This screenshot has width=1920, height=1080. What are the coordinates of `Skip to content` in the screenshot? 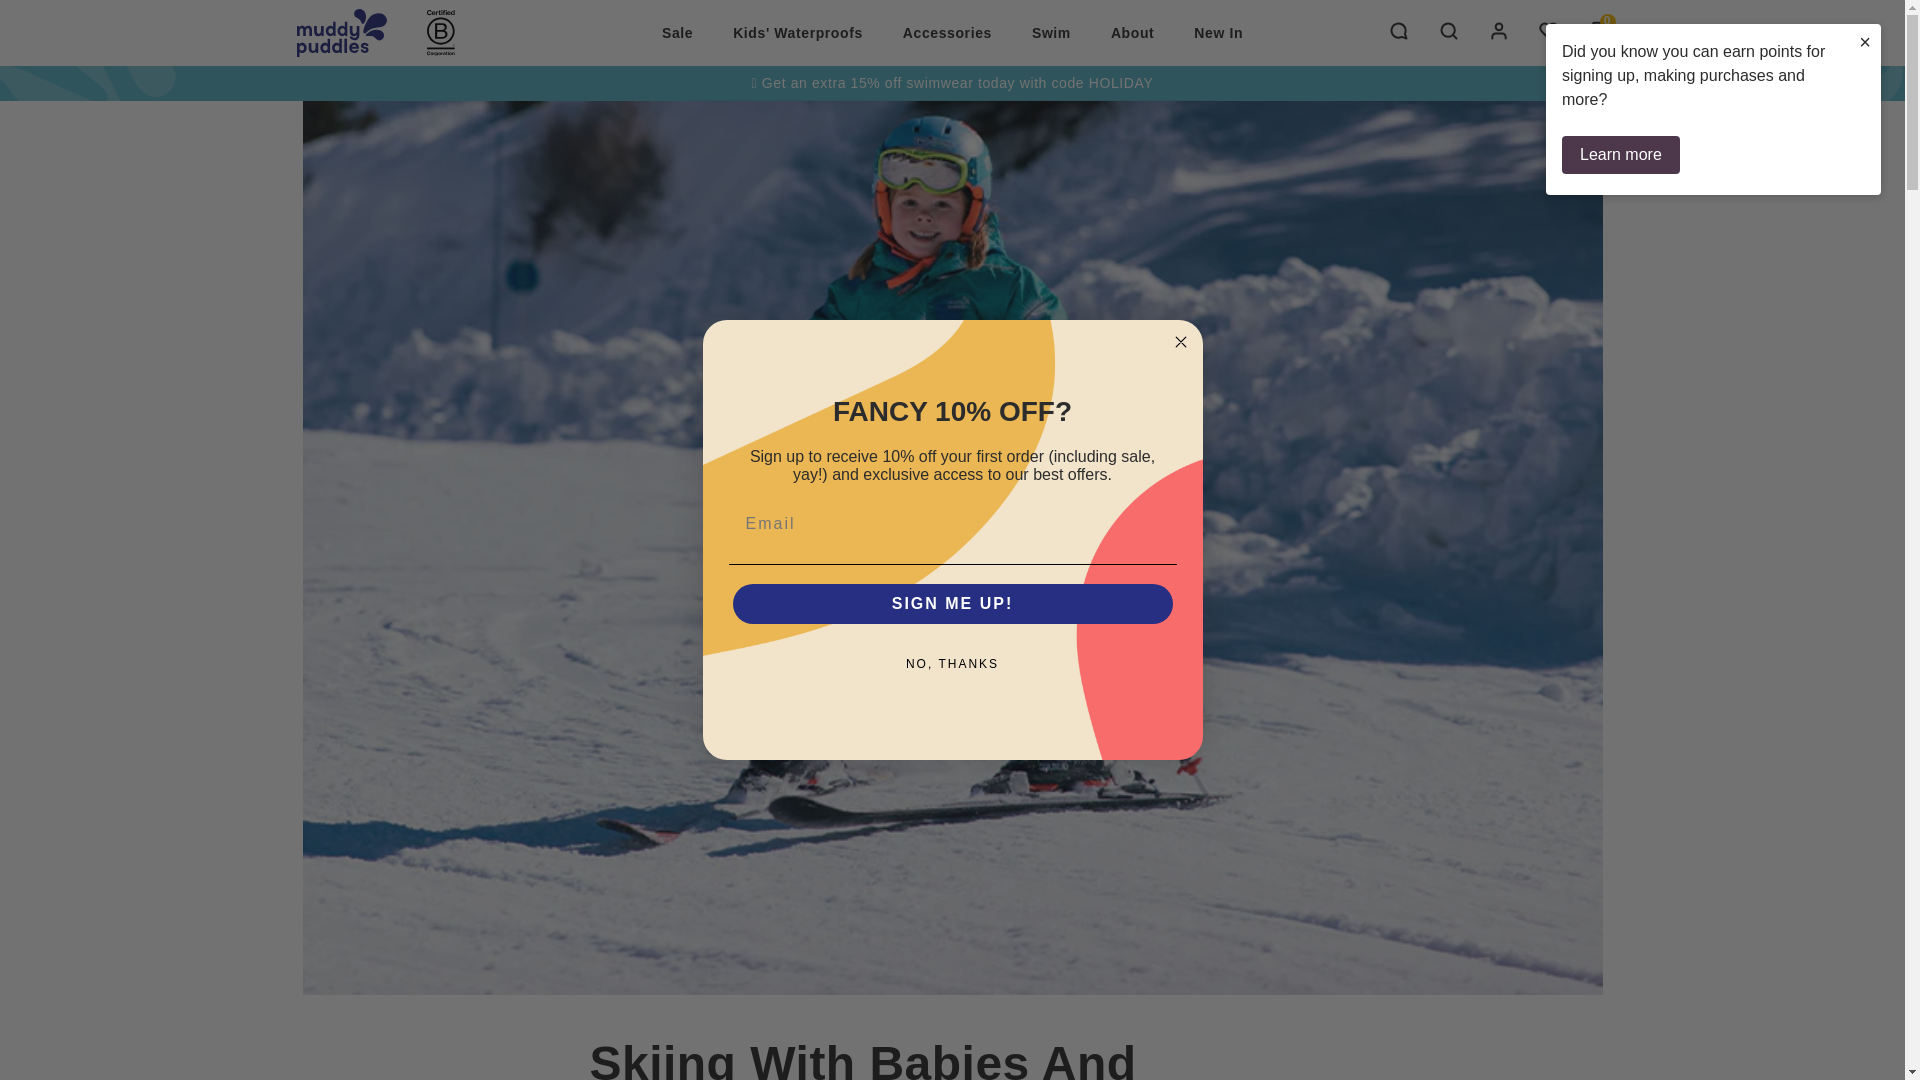 It's located at (60, 23).